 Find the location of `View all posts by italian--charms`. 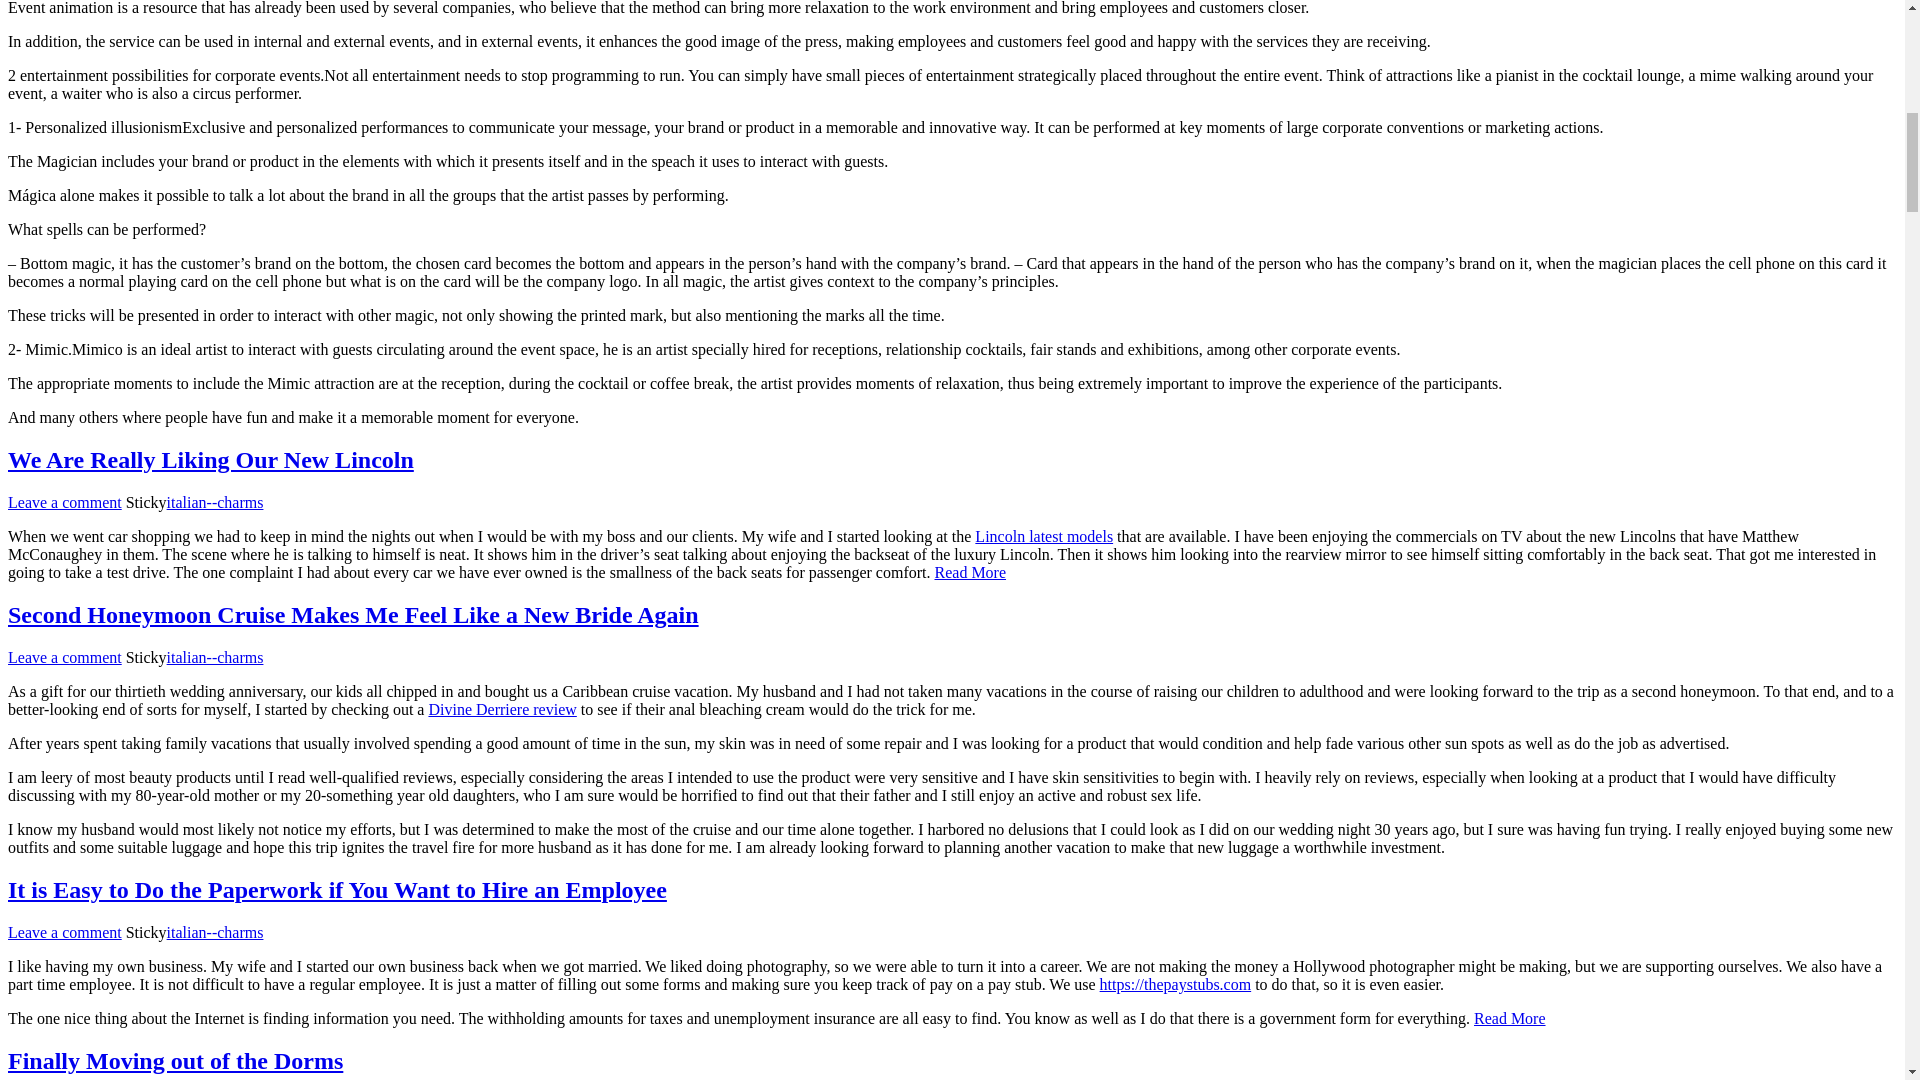

View all posts by italian--charms is located at coordinates (216, 502).